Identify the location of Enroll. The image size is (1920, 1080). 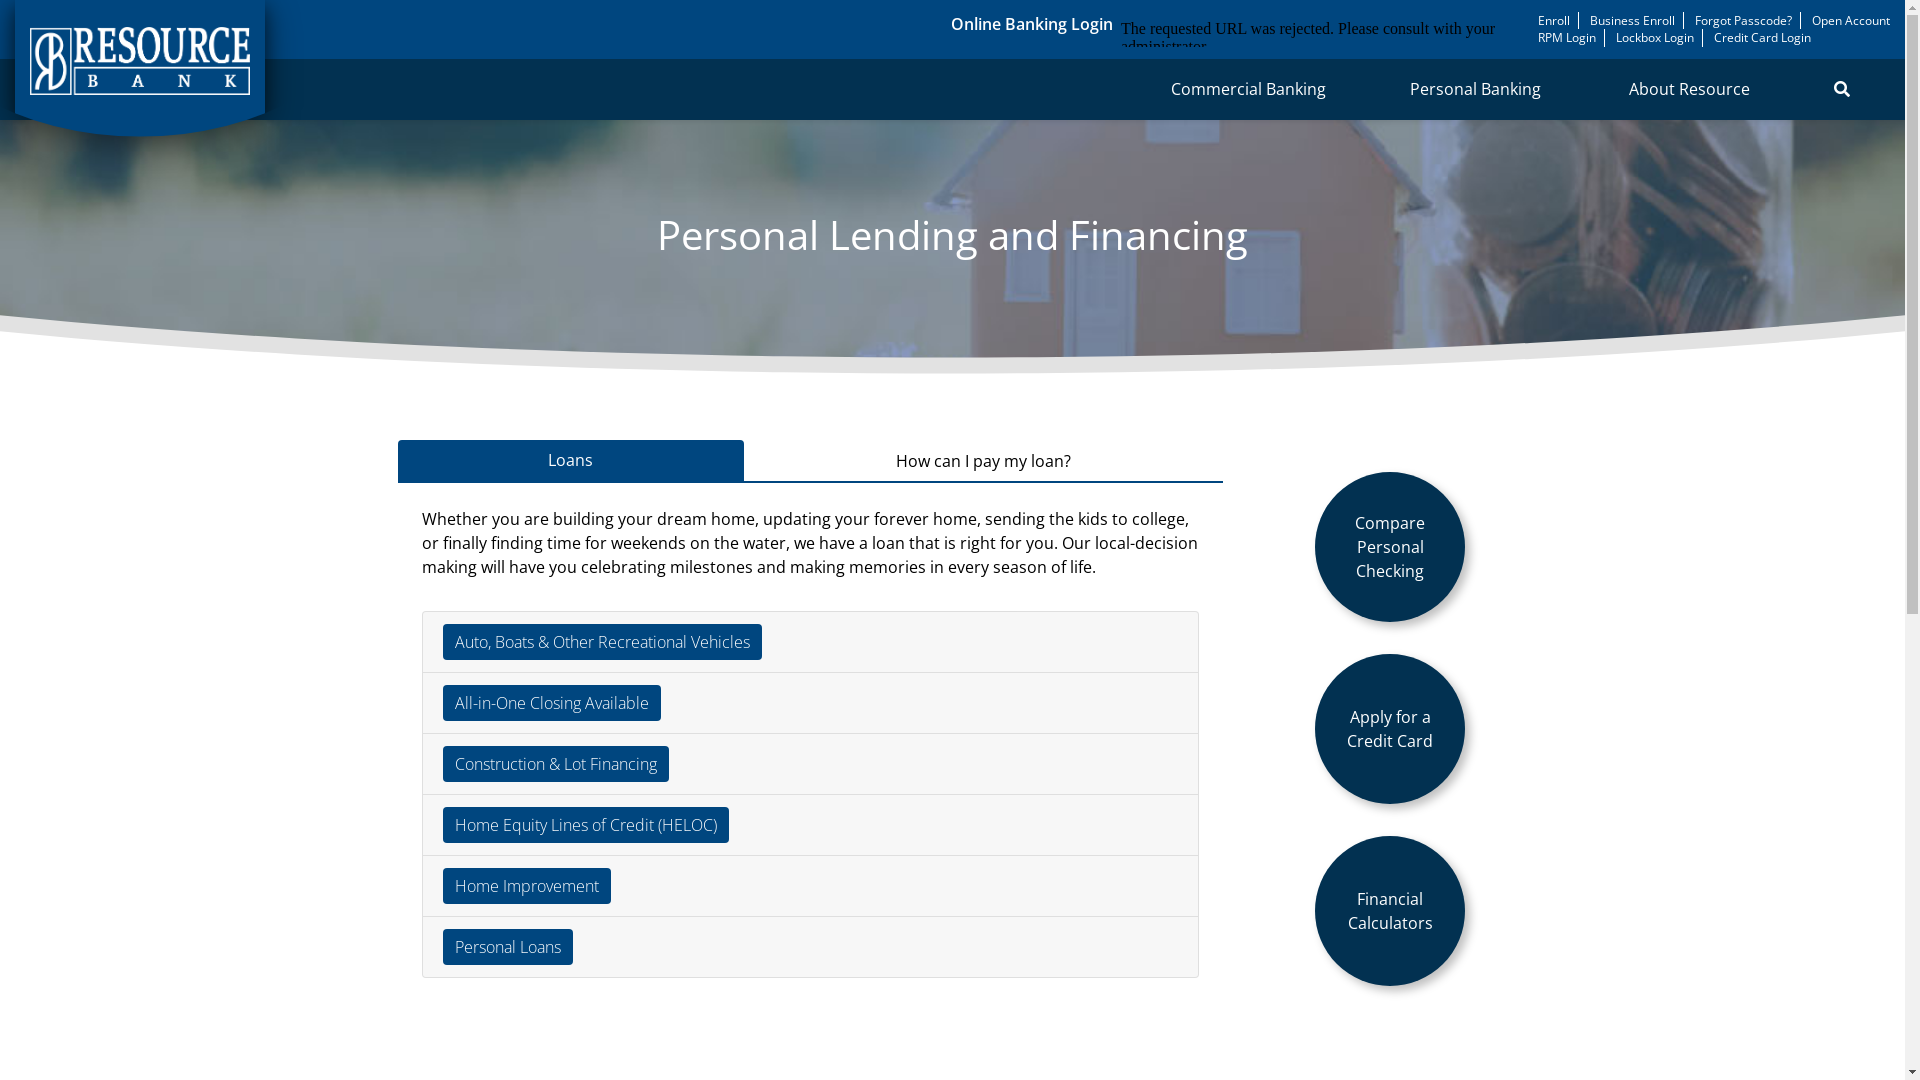
(1554, 20).